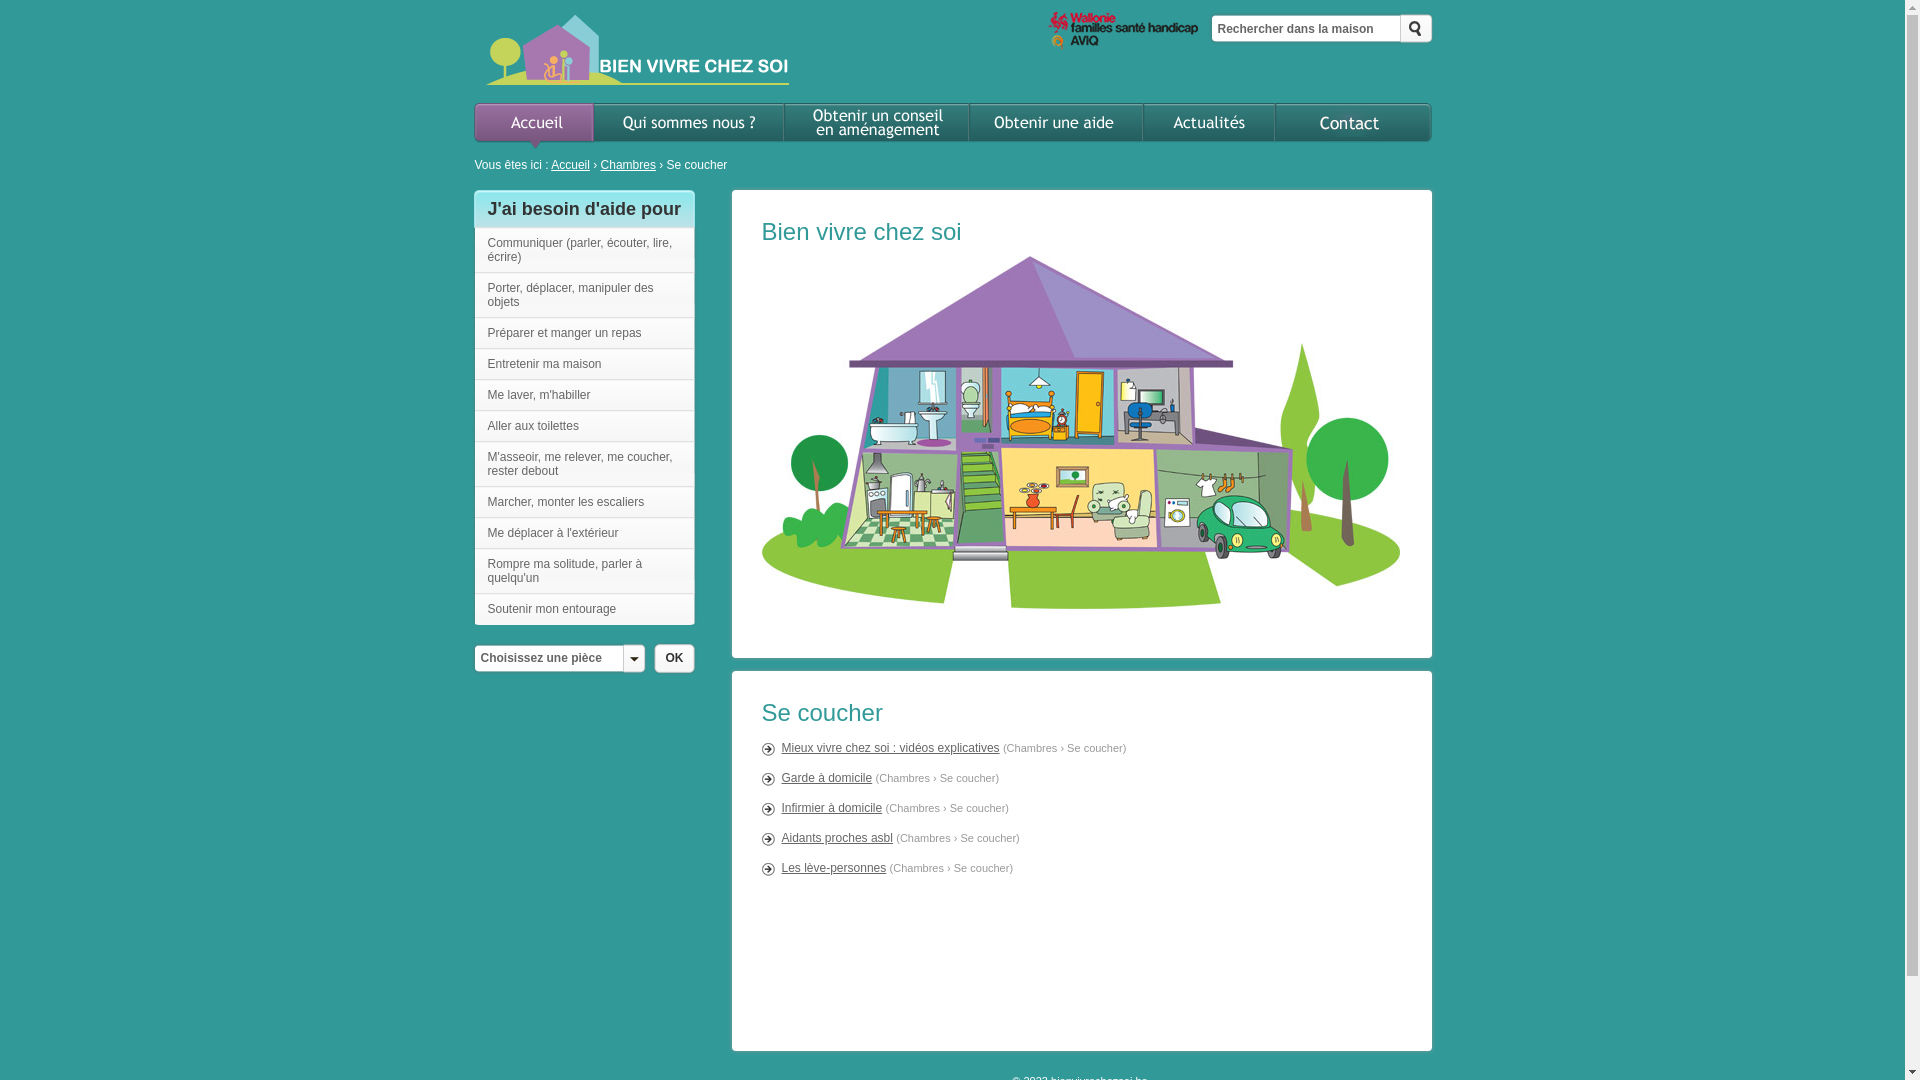  Describe the element at coordinates (690, 124) in the screenshot. I see `Qui sommes-nous` at that location.